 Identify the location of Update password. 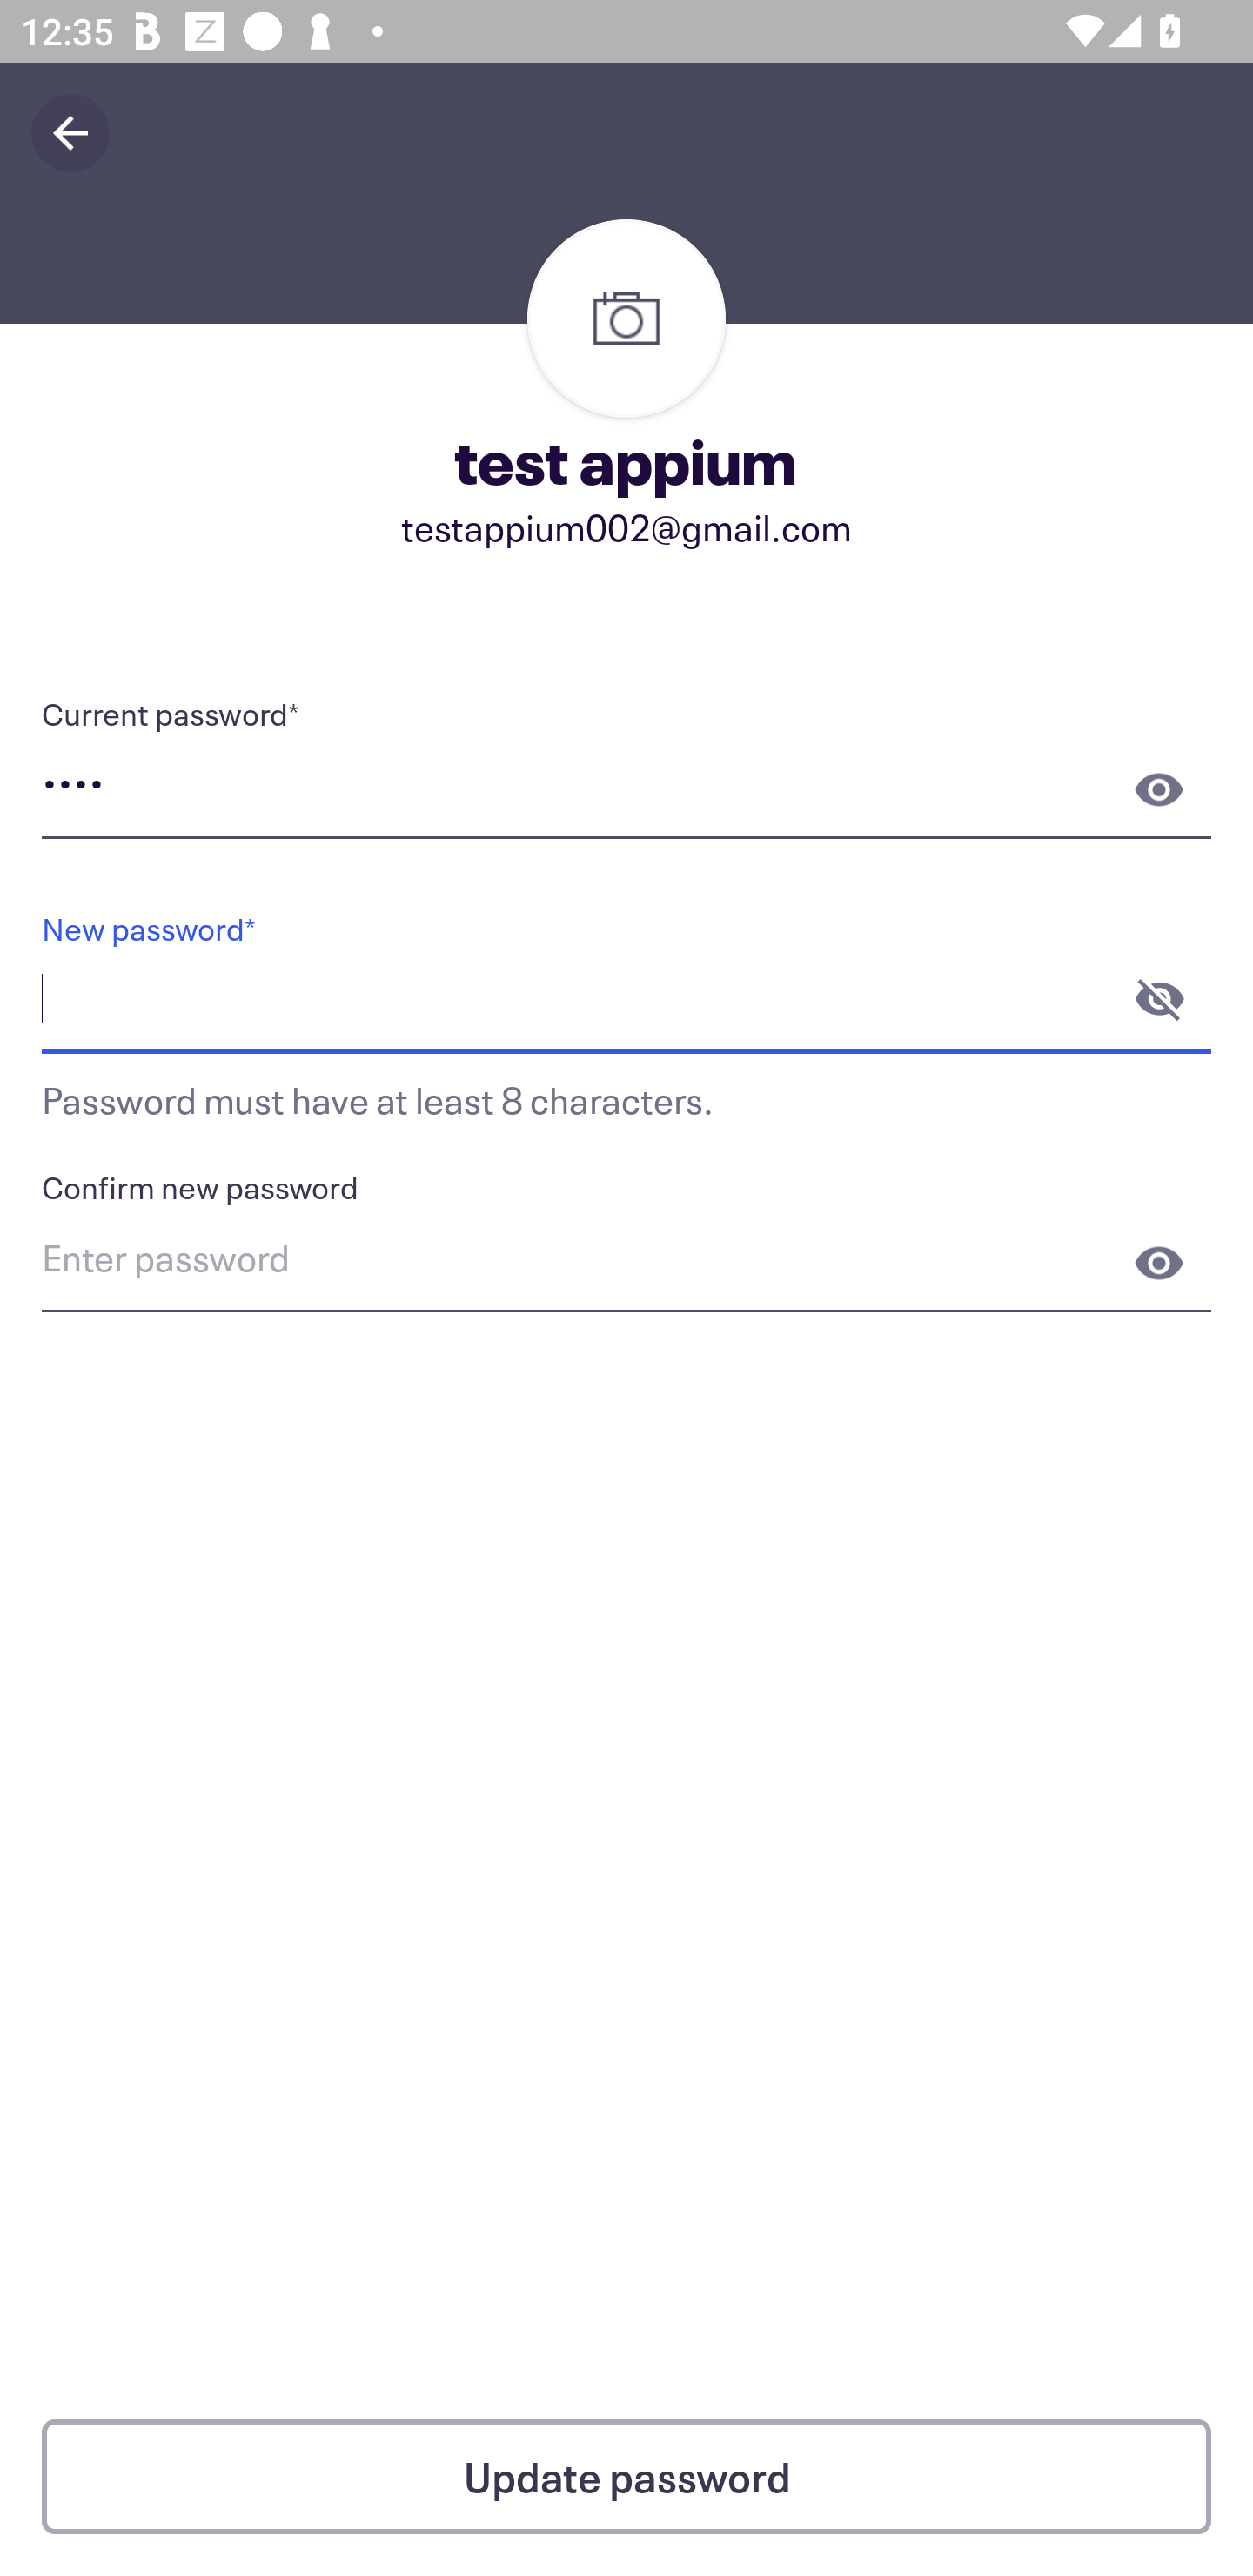
(626, 2477).